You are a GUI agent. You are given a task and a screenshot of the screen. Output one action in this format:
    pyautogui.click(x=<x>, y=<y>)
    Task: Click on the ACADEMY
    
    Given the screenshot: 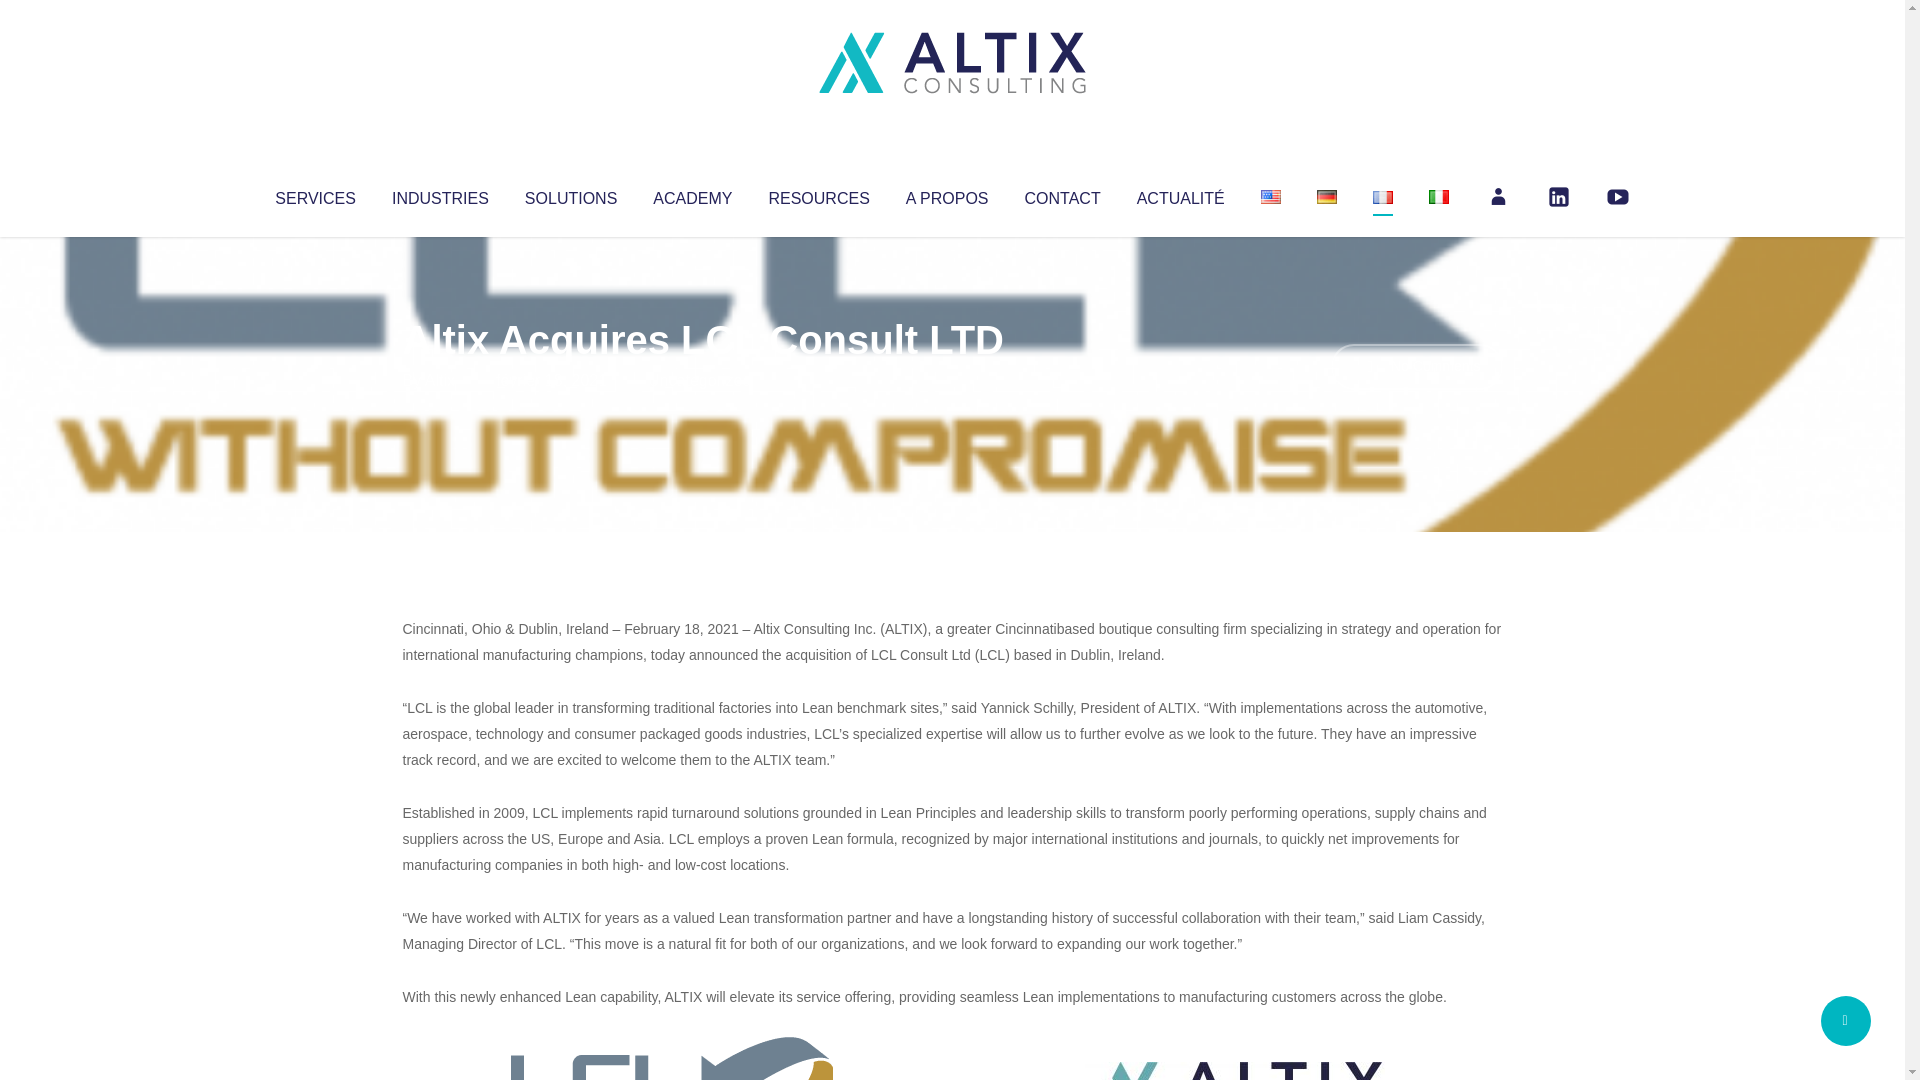 What is the action you would take?
    pyautogui.click(x=692, y=194)
    